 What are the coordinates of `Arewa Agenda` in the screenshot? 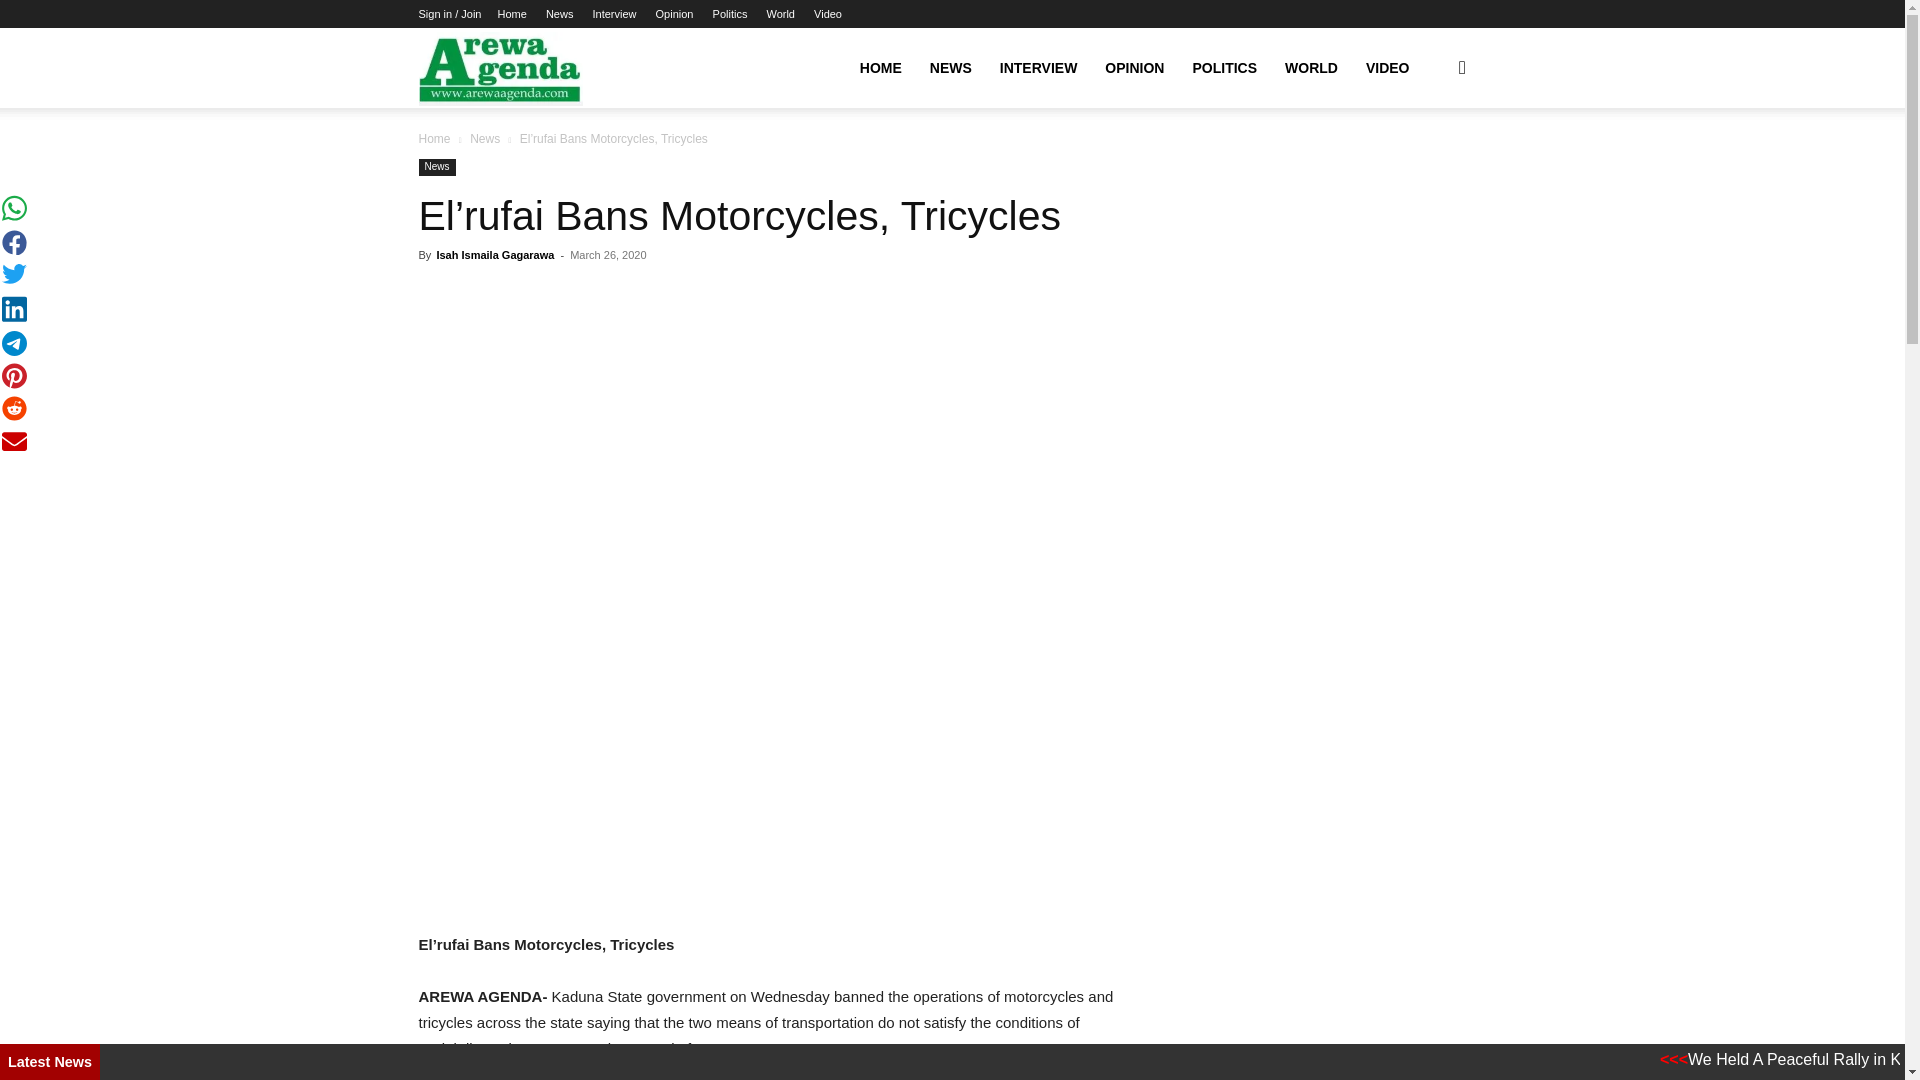 It's located at (500, 68).